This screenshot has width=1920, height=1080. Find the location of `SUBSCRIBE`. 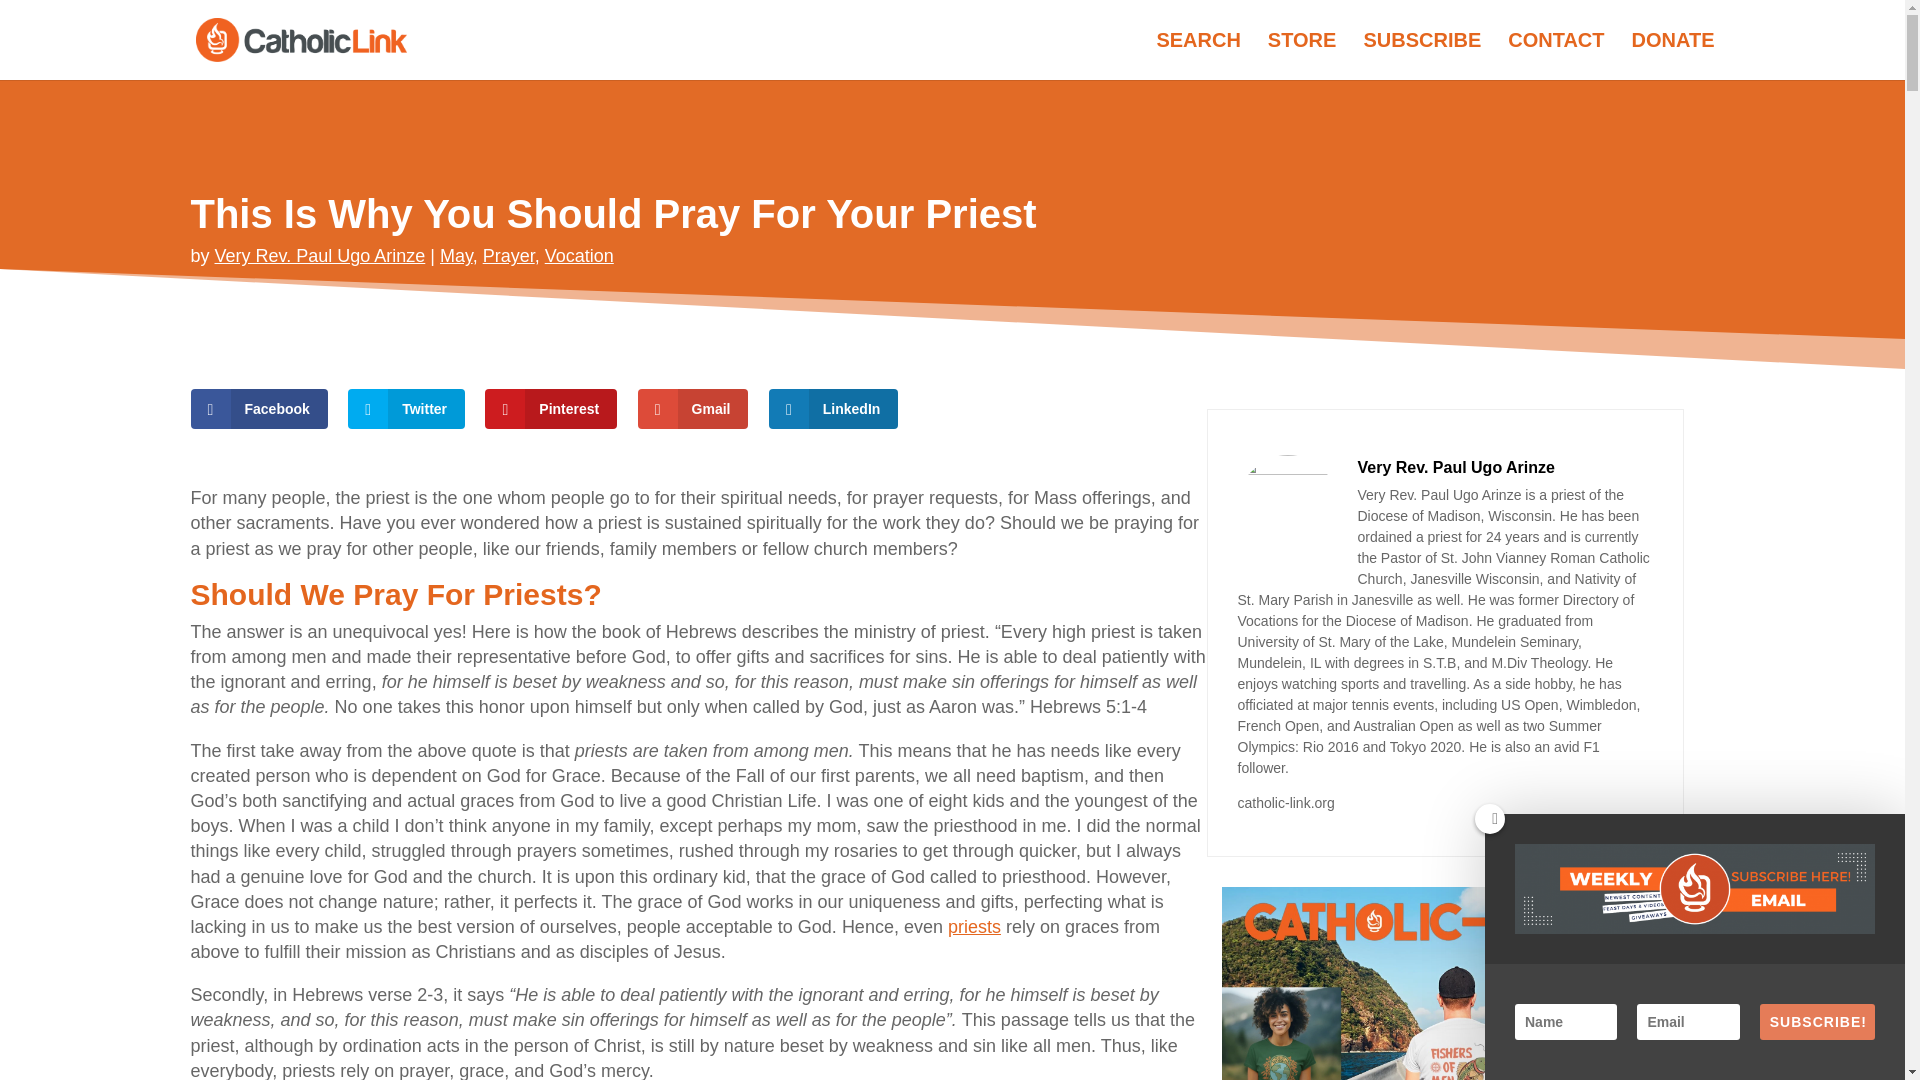

SUBSCRIBE is located at coordinates (1422, 56).